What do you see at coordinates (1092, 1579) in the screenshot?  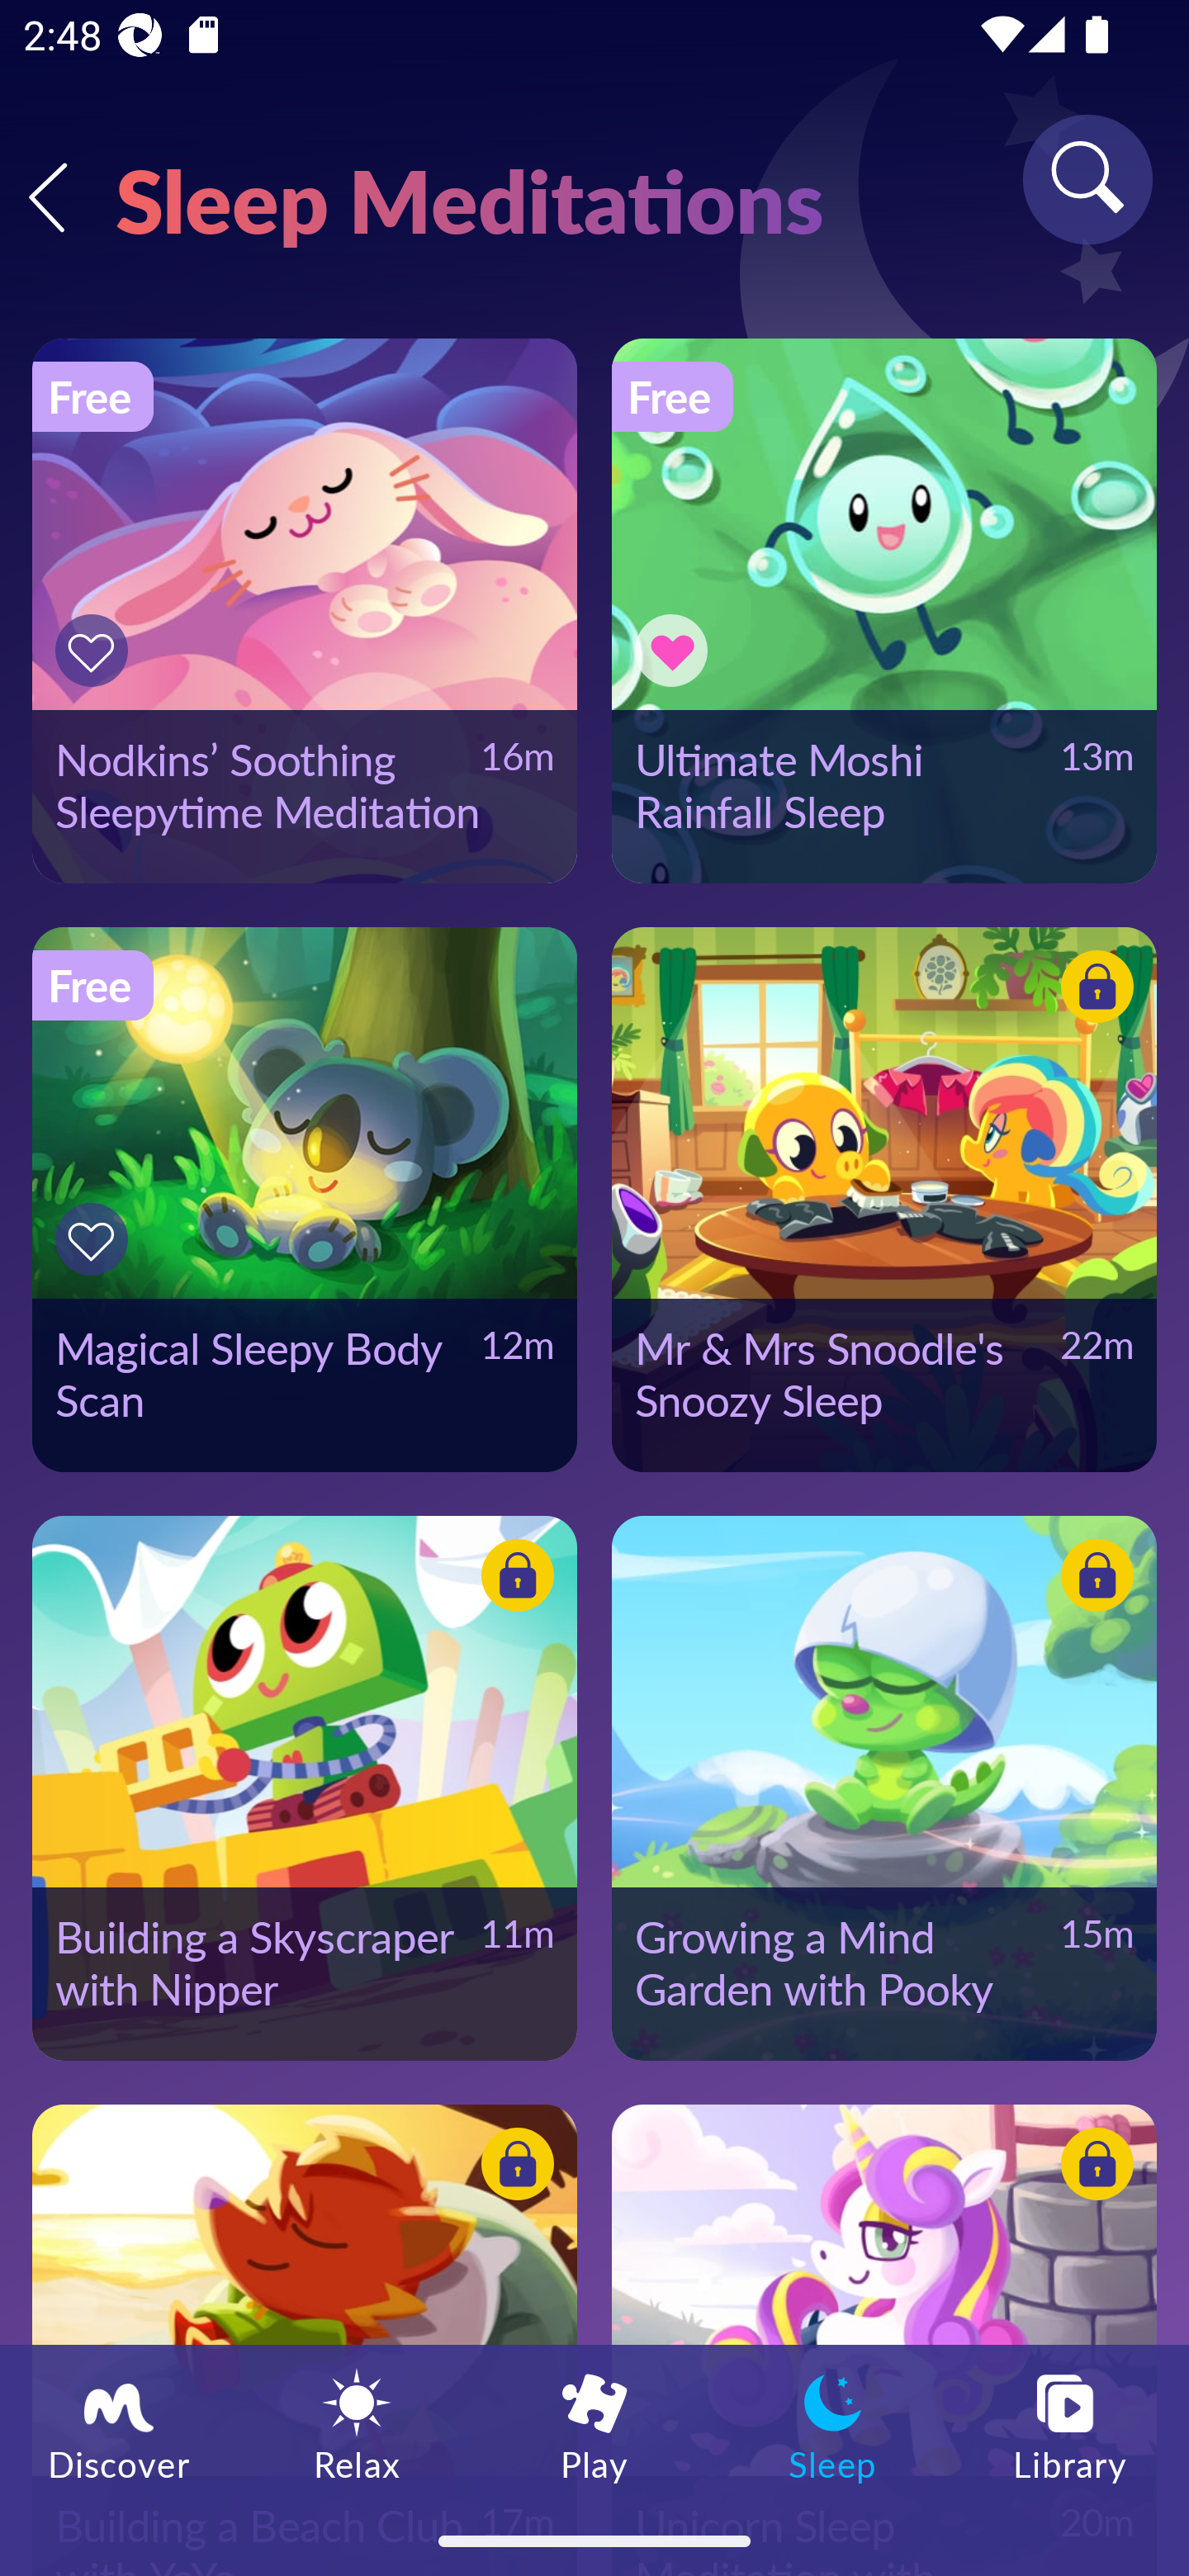 I see `Button` at bounding box center [1092, 1579].